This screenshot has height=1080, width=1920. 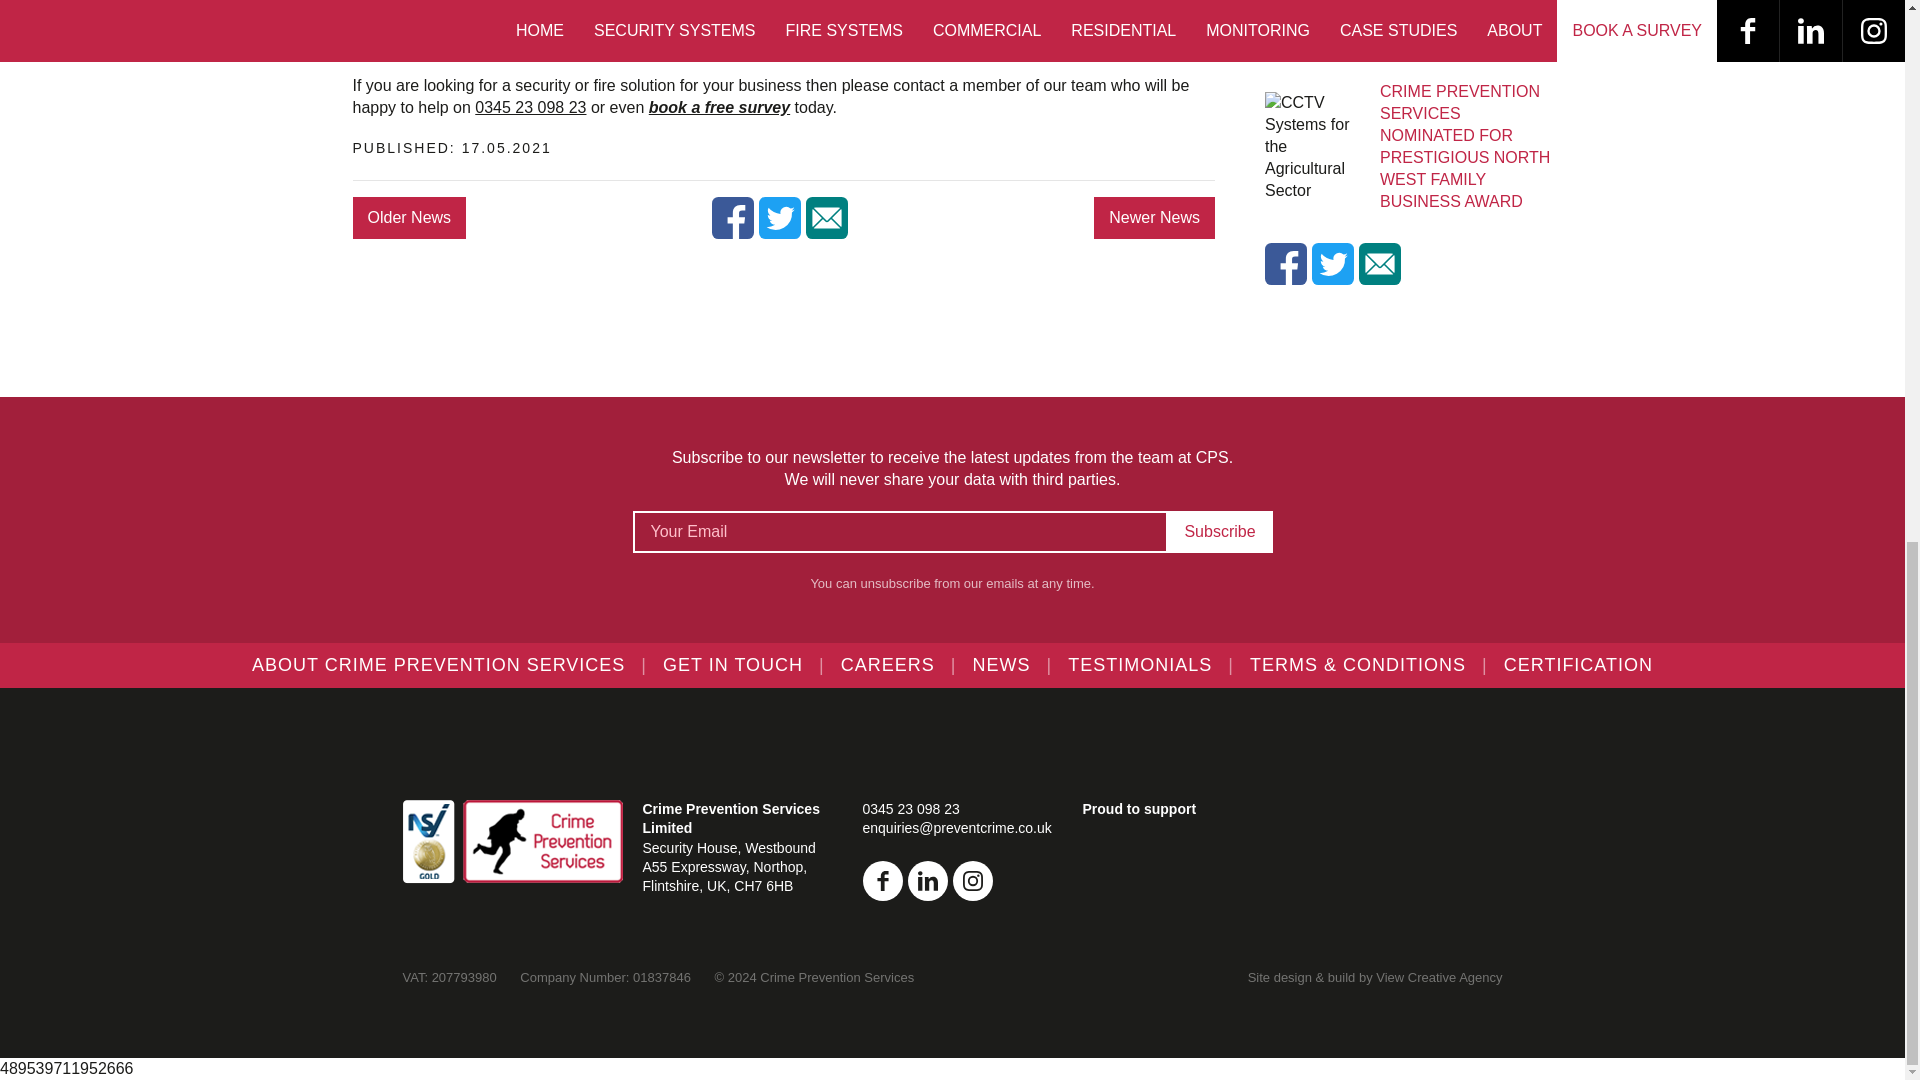 What do you see at coordinates (530, 107) in the screenshot?
I see `0345 23 098 23` at bounding box center [530, 107].